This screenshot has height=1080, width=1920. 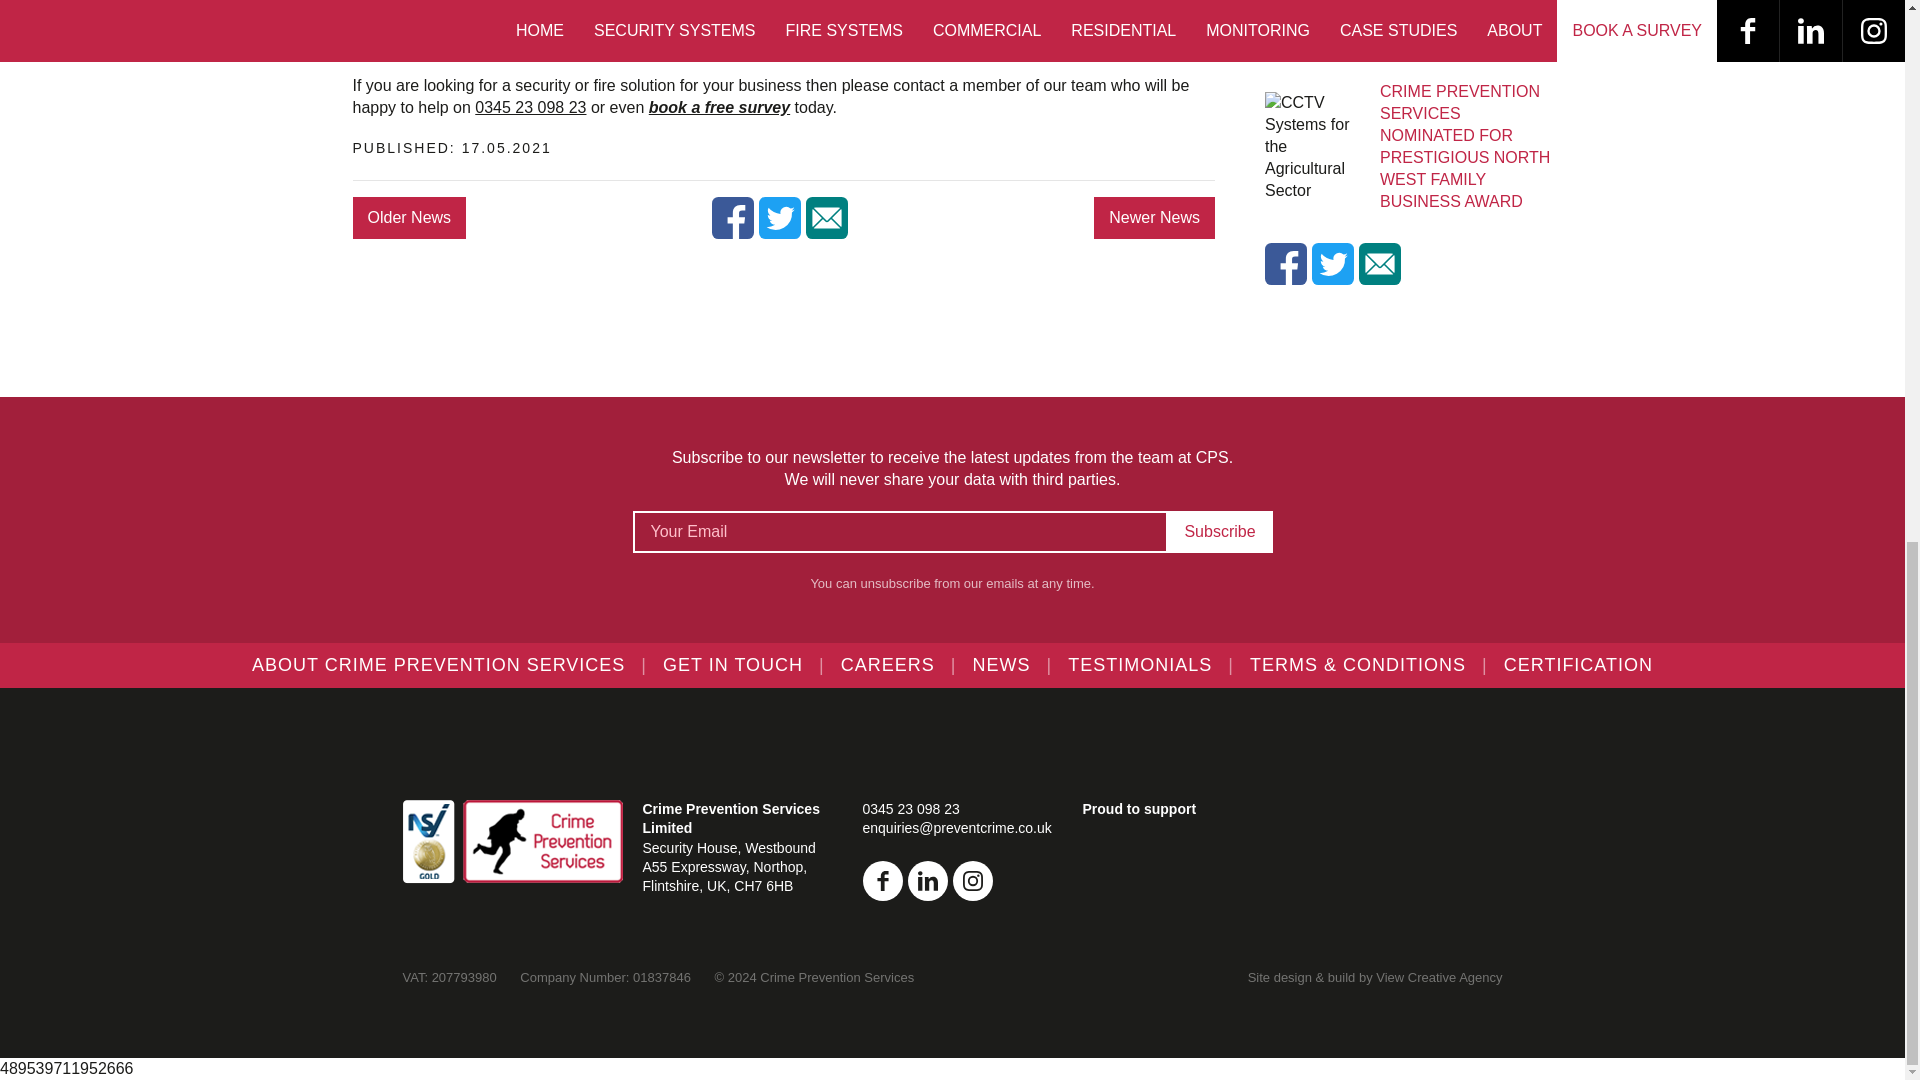 What do you see at coordinates (530, 107) in the screenshot?
I see `0345 23 098 23` at bounding box center [530, 107].